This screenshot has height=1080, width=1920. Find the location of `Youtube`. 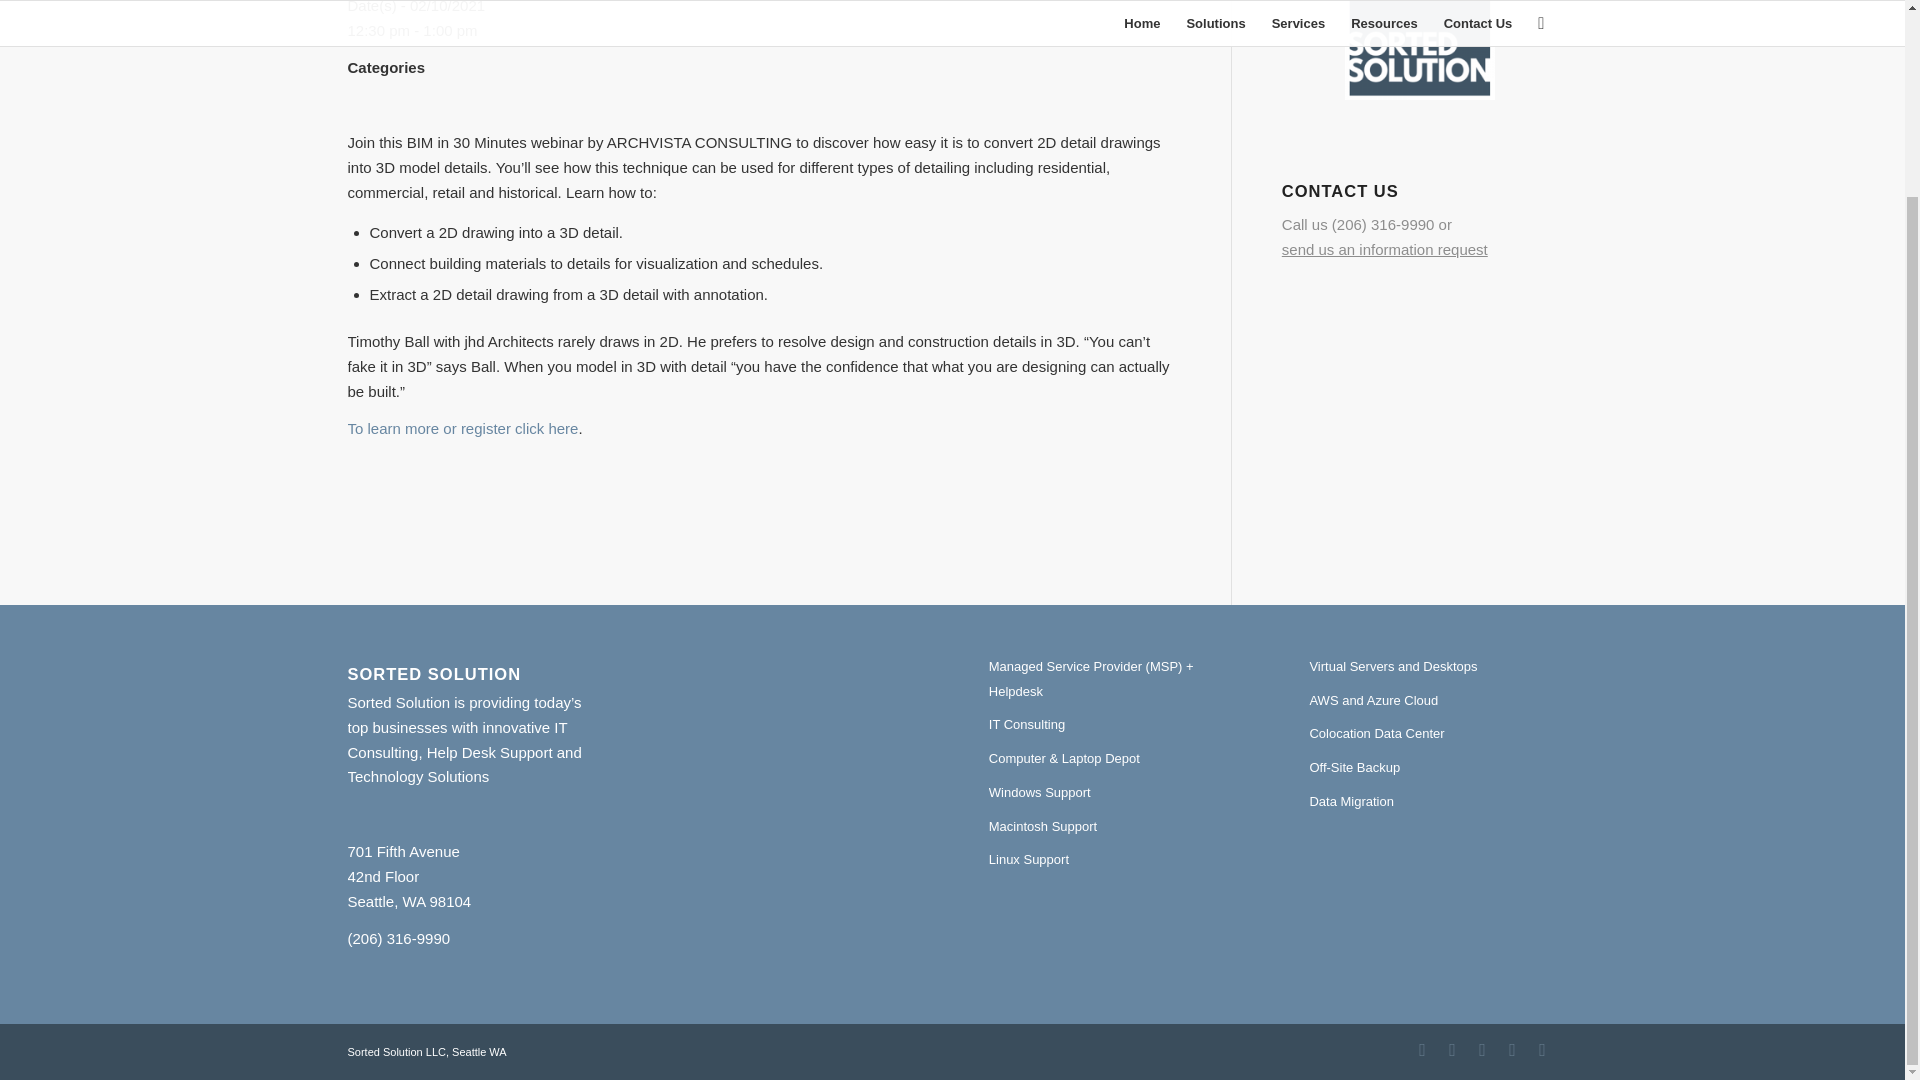

Youtube is located at coordinates (1512, 1049).